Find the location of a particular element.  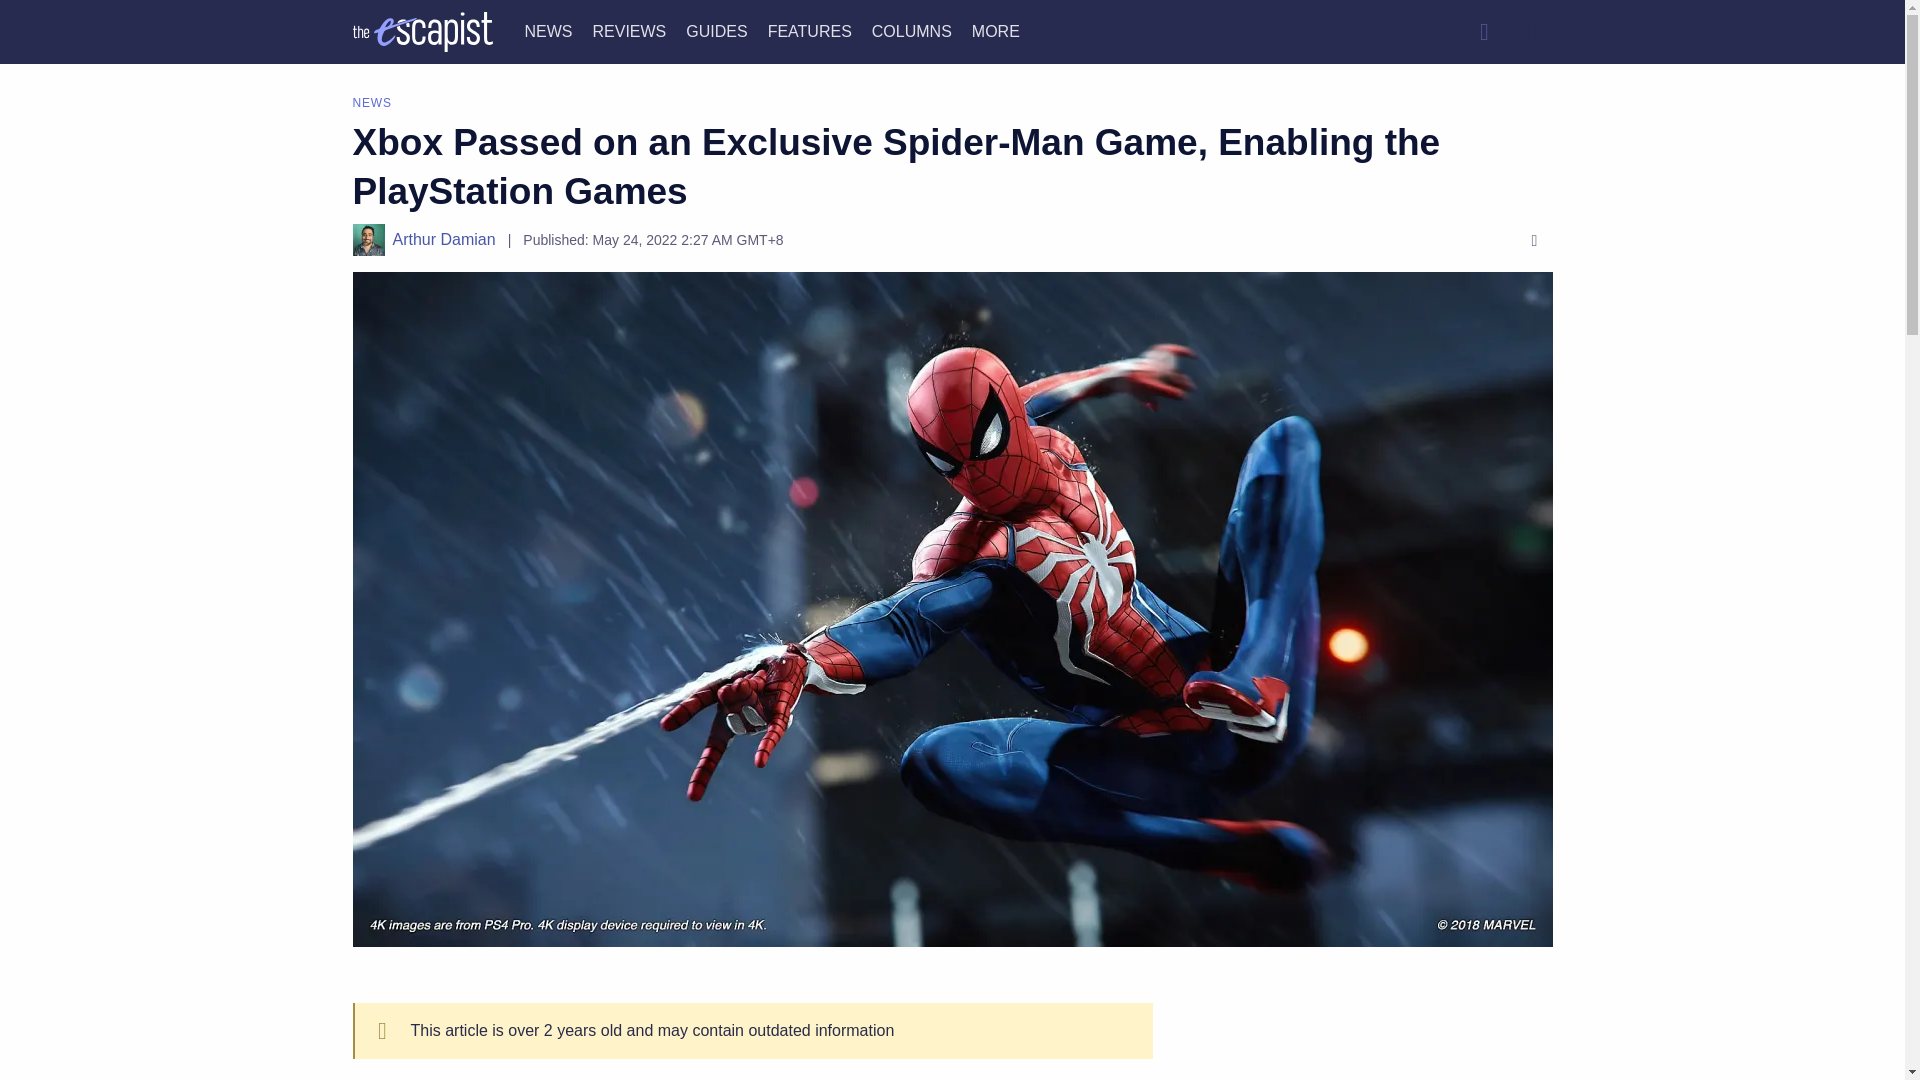

NEWS is located at coordinates (548, 30).